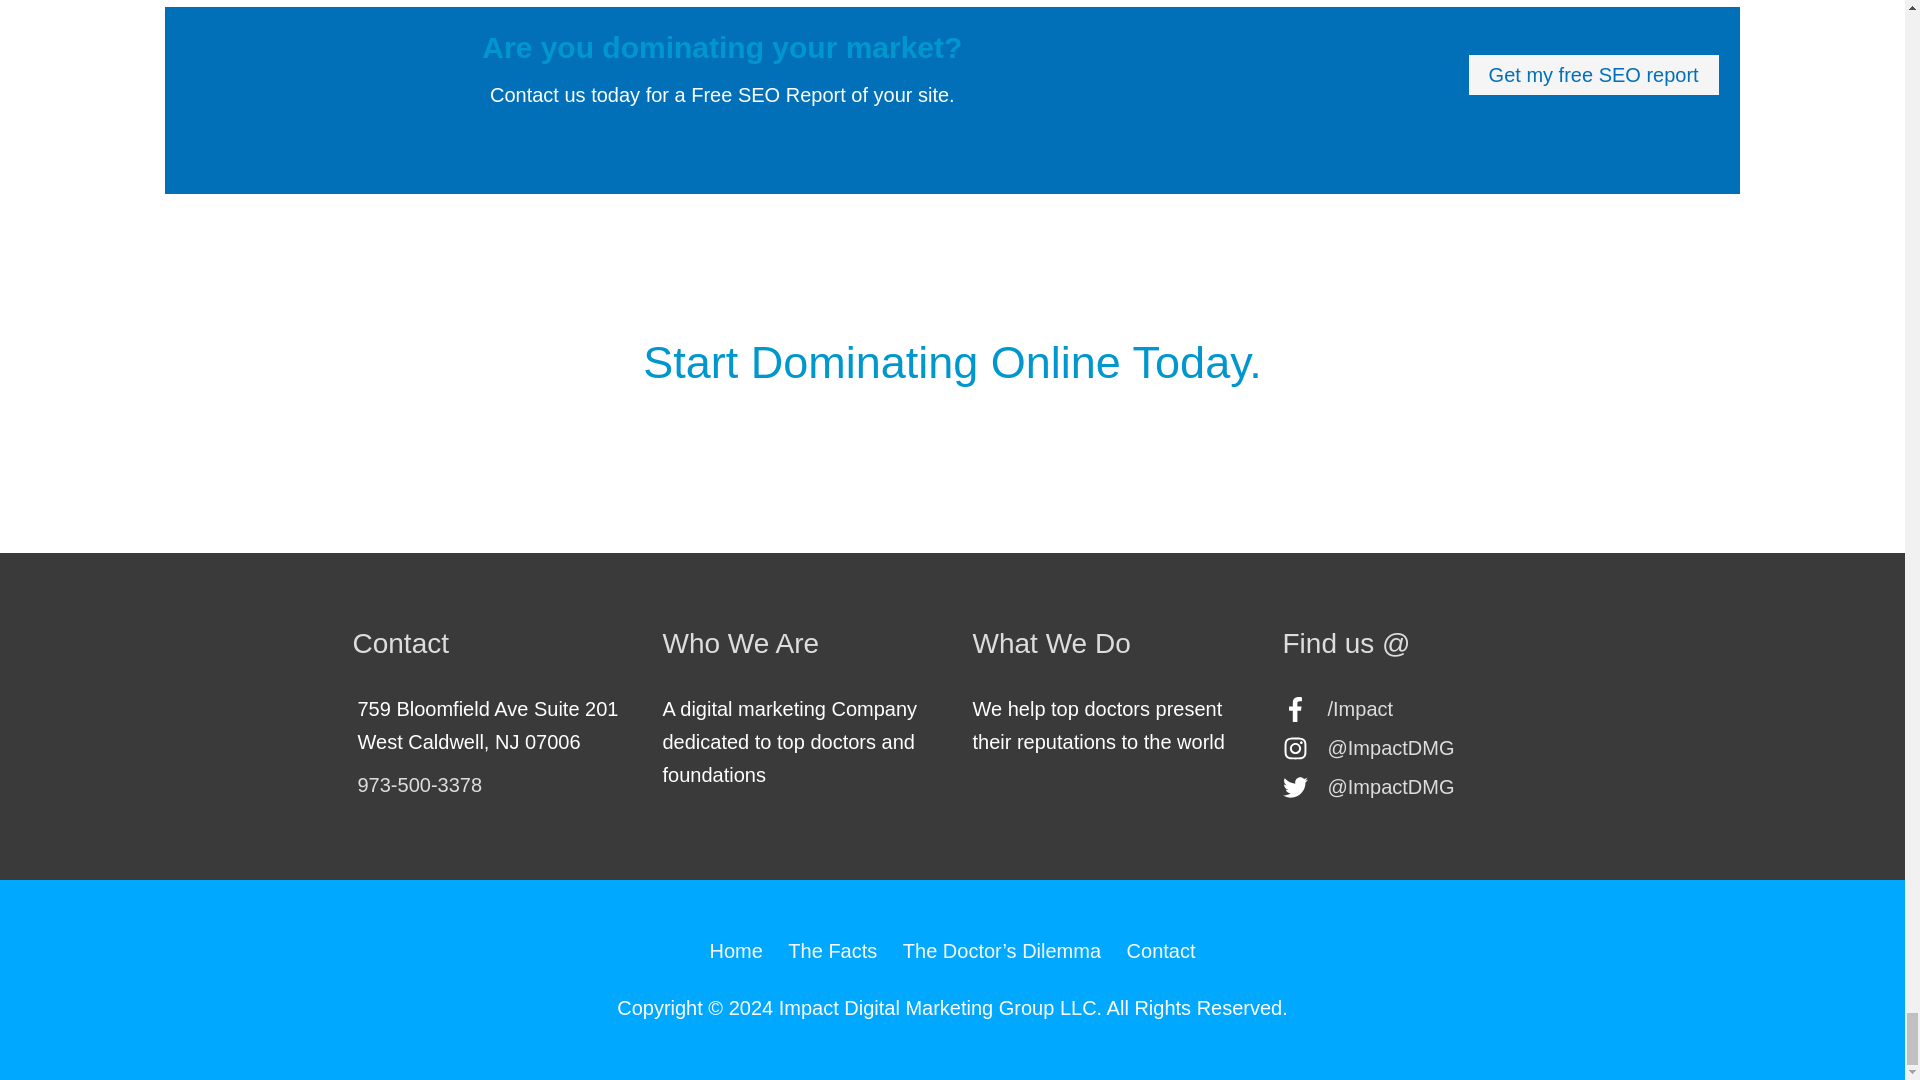 This screenshot has width=1920, height=1080. Describe the element at coordinates (1594, 75) in the screenshot. I see `Get my free SEO report` at that location.